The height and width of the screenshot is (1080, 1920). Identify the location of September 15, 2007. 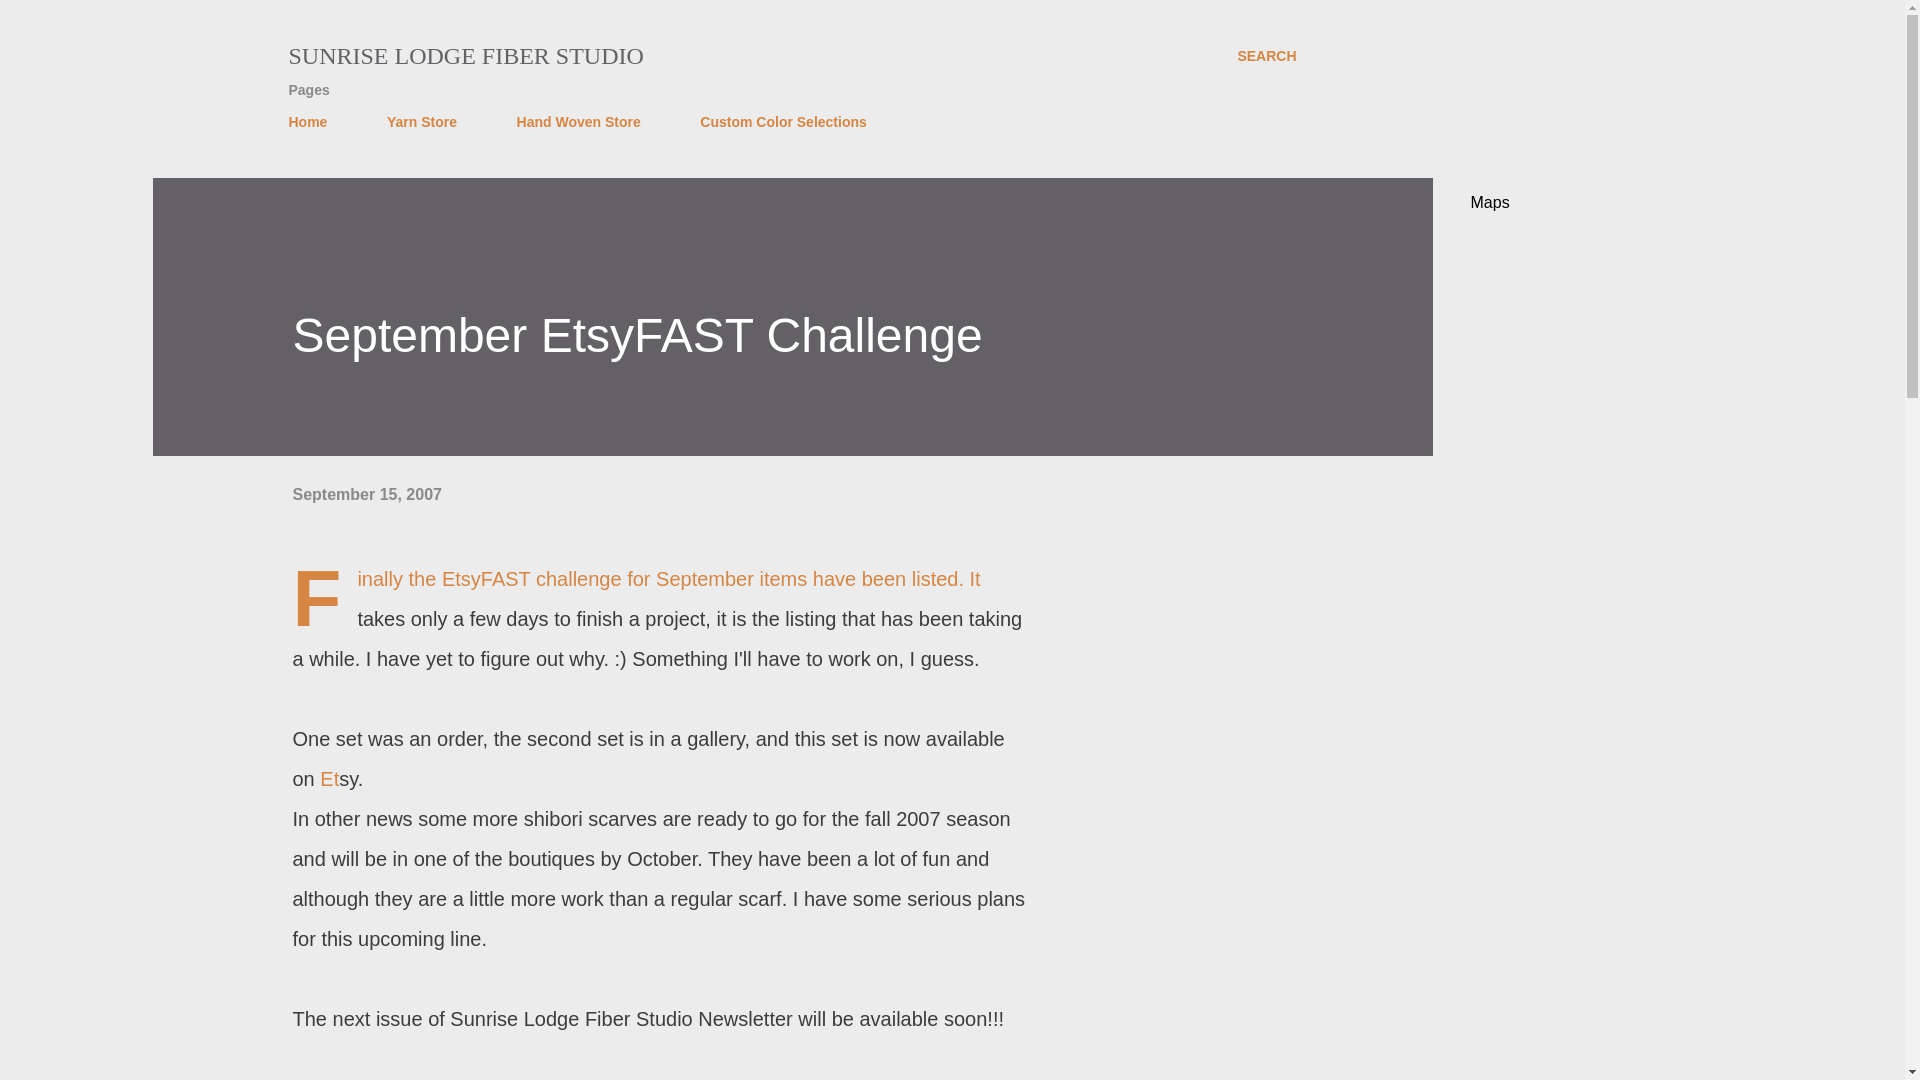
(366, 494).